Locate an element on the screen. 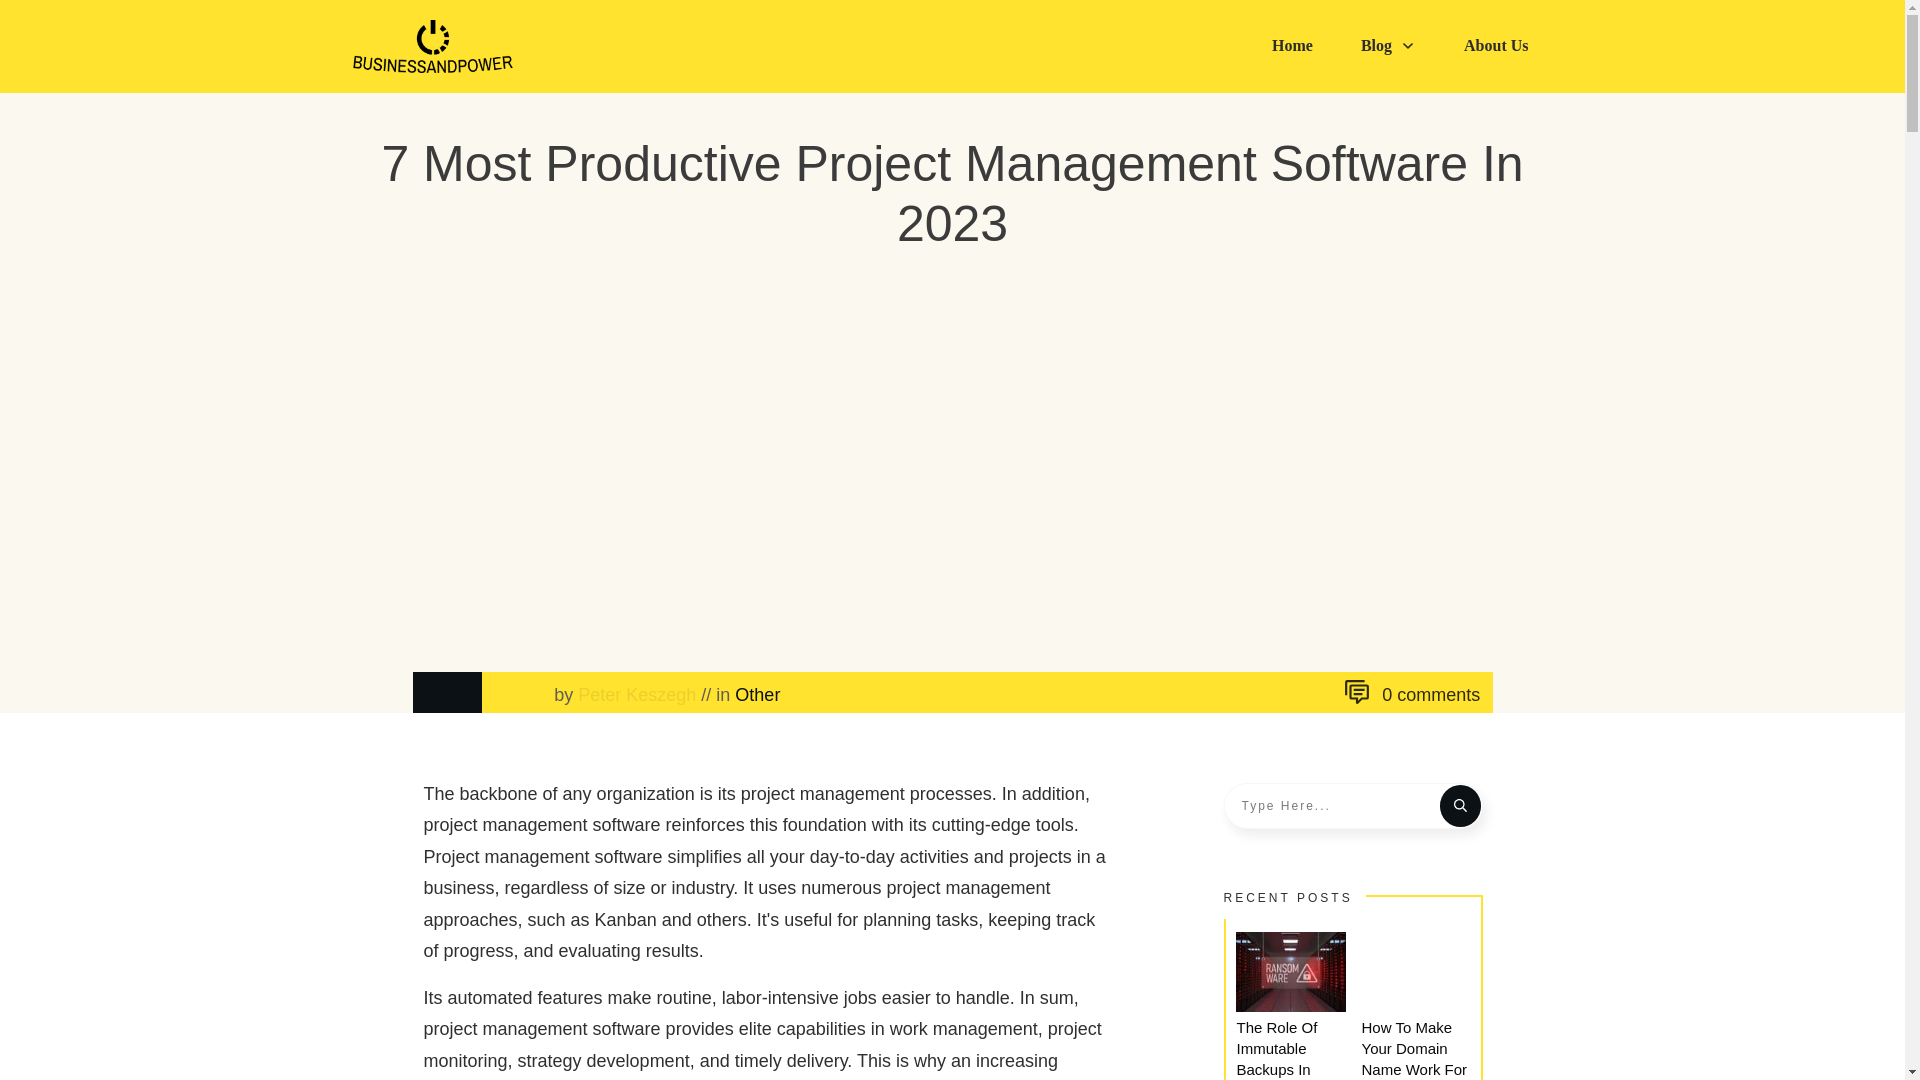  Other is located at coordinates (757, 694).